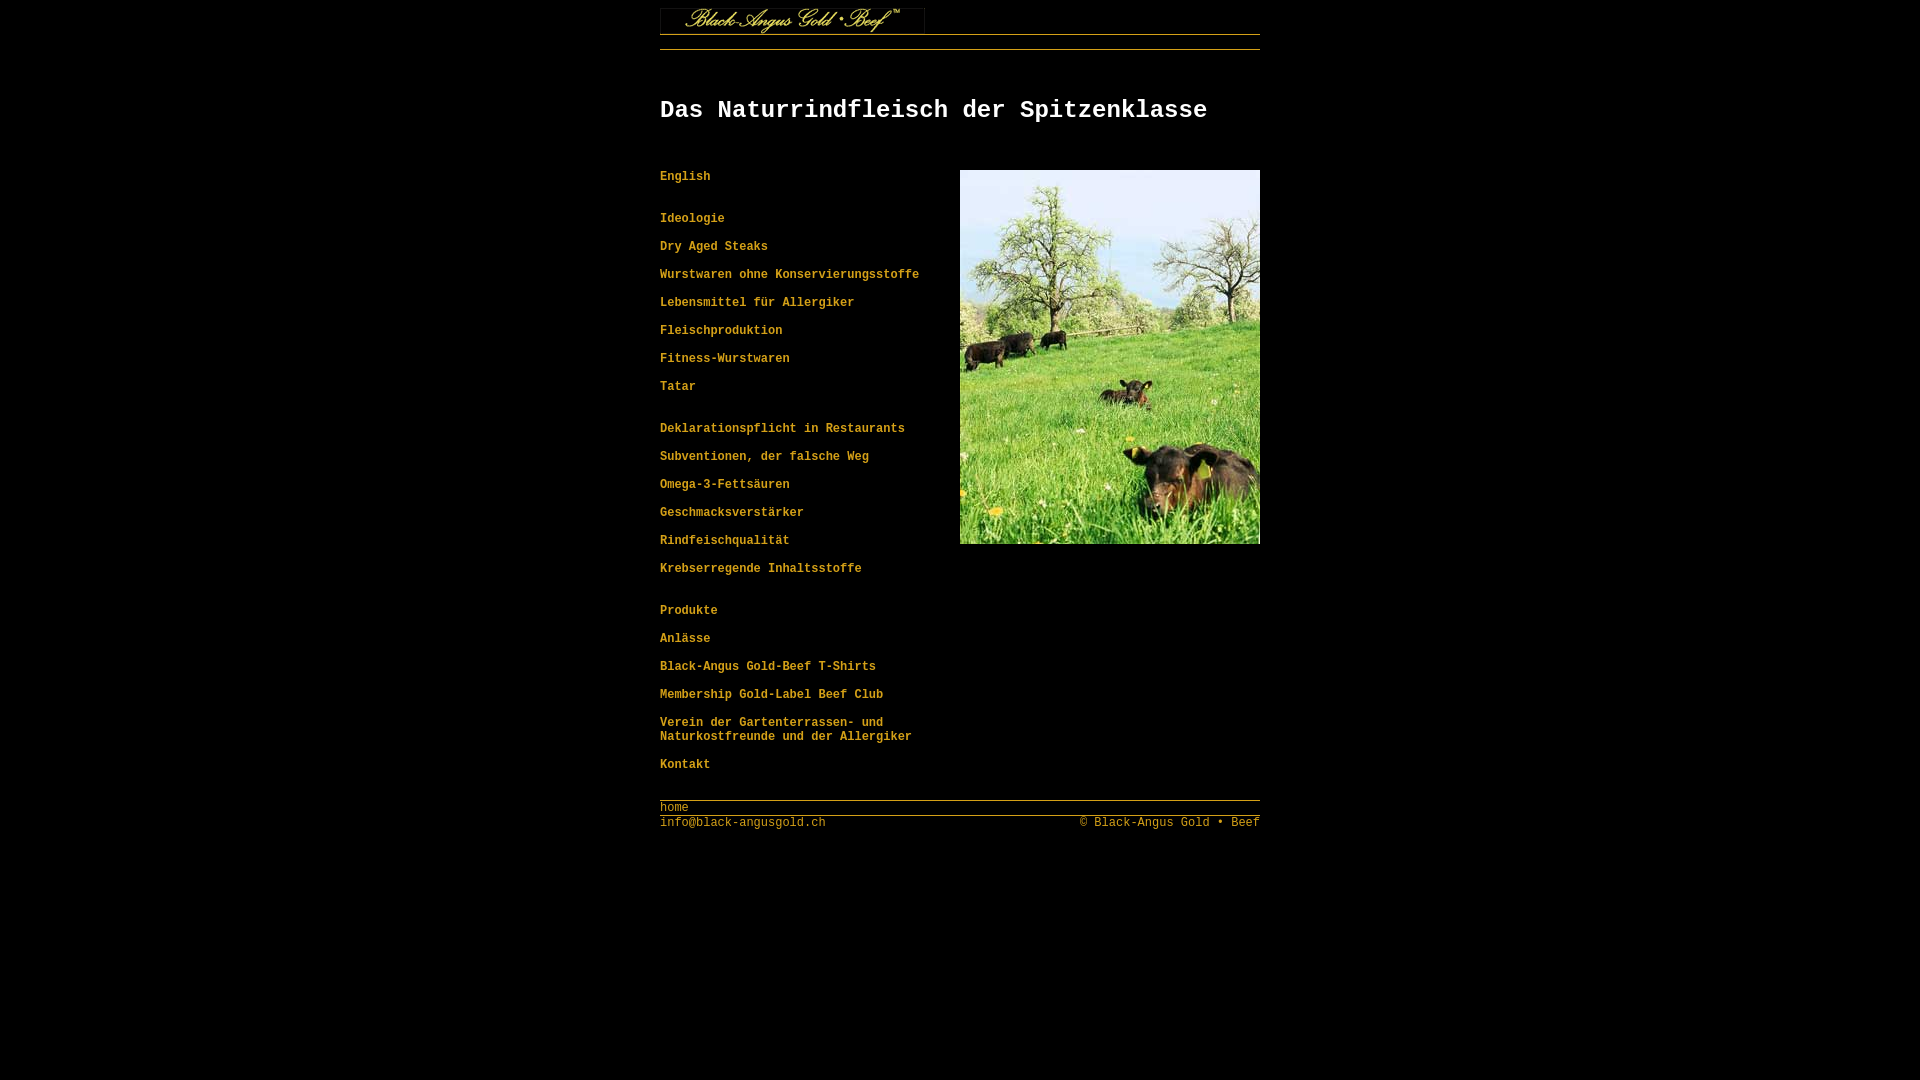 Image resolution: width=1920 pixels, height=1080 pixels. I want to click on Black-Angus Gold-Beef T-Shirts, so click(768, 667).